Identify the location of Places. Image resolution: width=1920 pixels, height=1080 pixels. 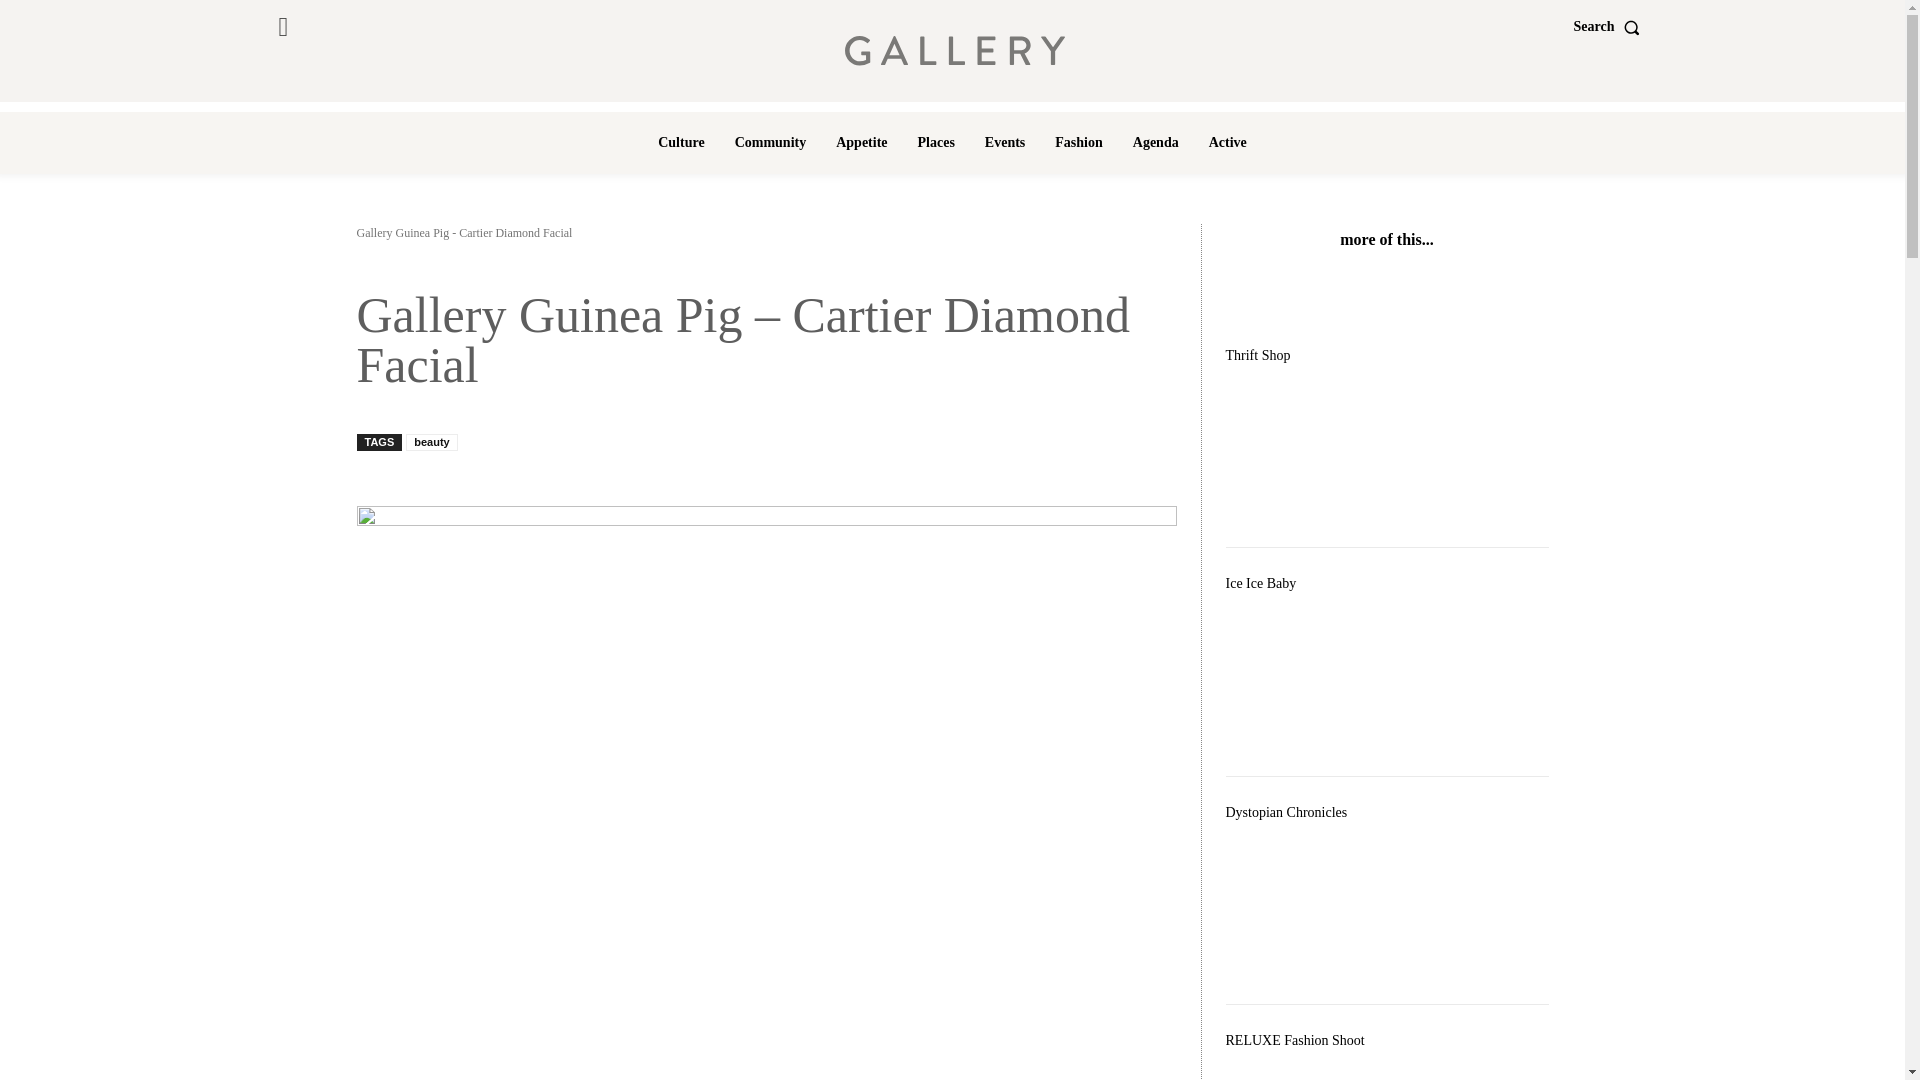
(936, 143).